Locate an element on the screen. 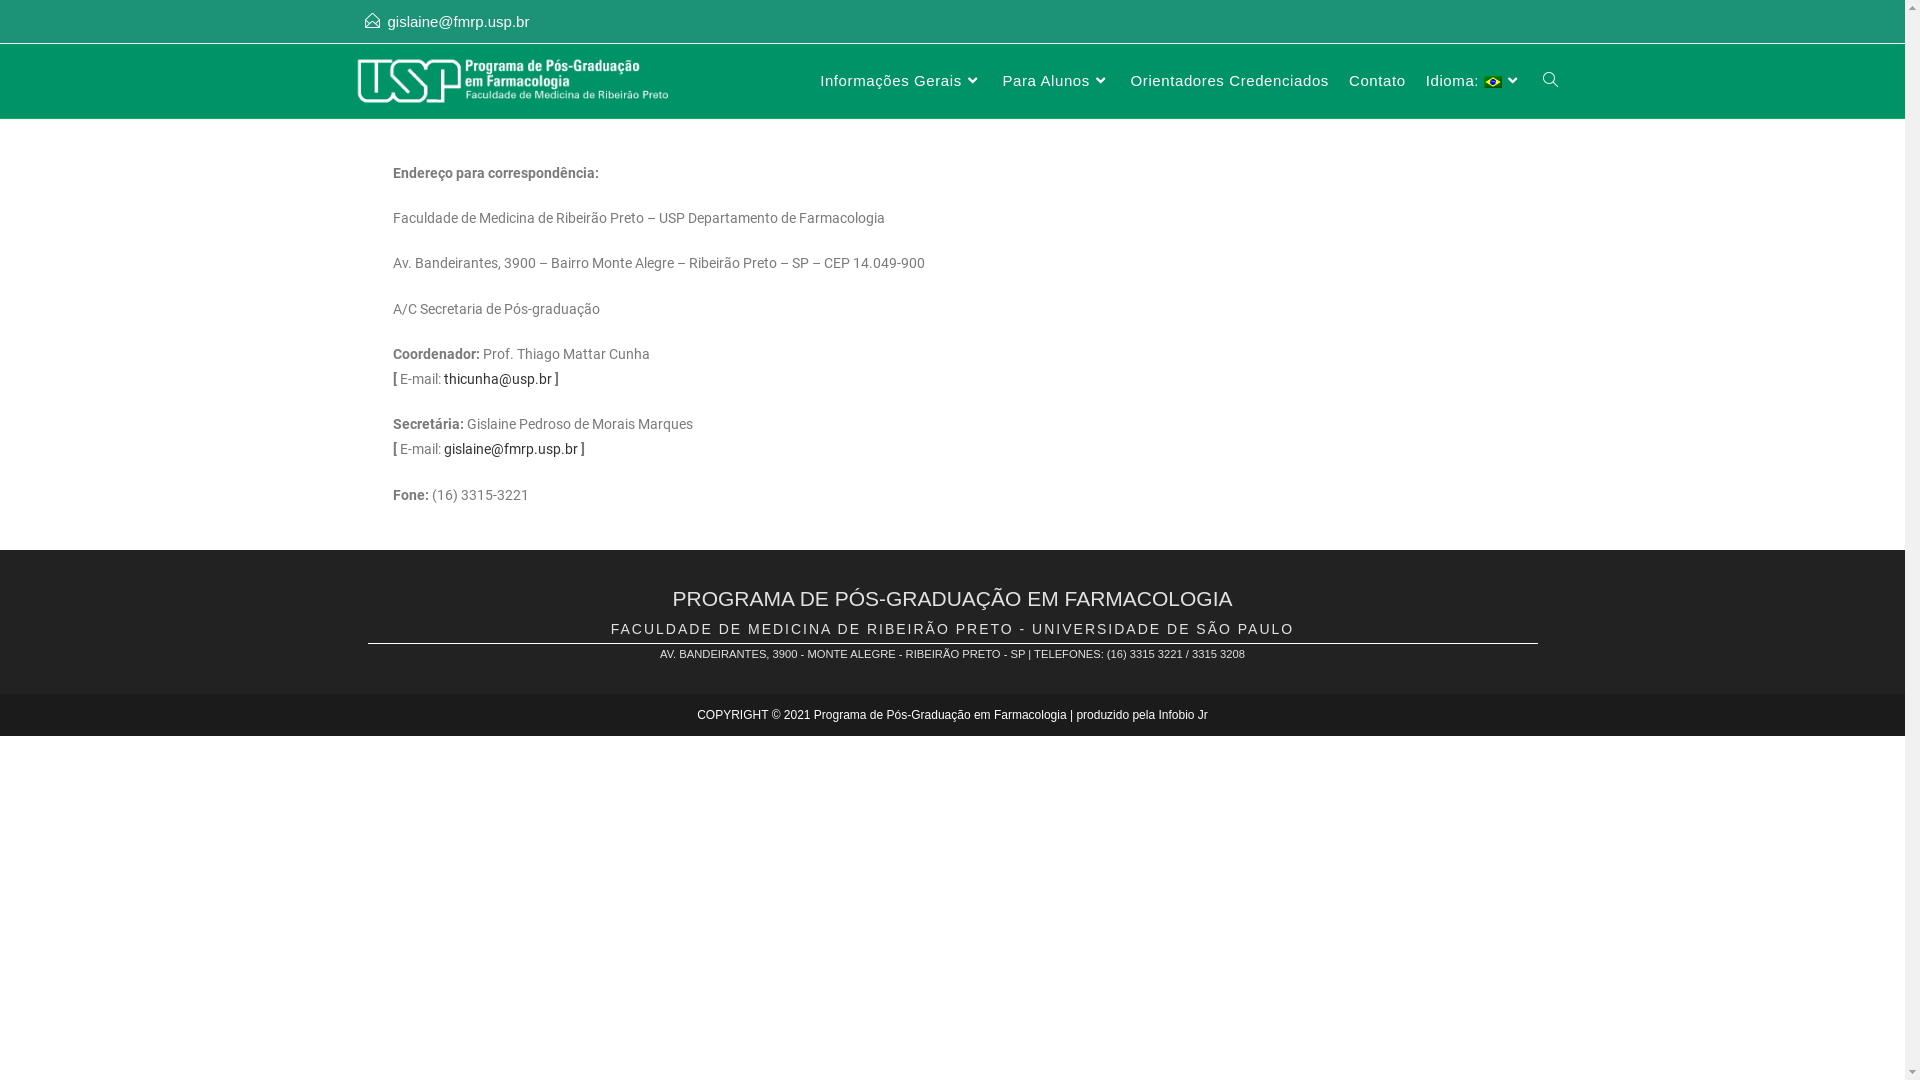 This screenshot has height=1080, width=1920. gislaine@fmrp.usp.br is located at coordinates (459, 22).